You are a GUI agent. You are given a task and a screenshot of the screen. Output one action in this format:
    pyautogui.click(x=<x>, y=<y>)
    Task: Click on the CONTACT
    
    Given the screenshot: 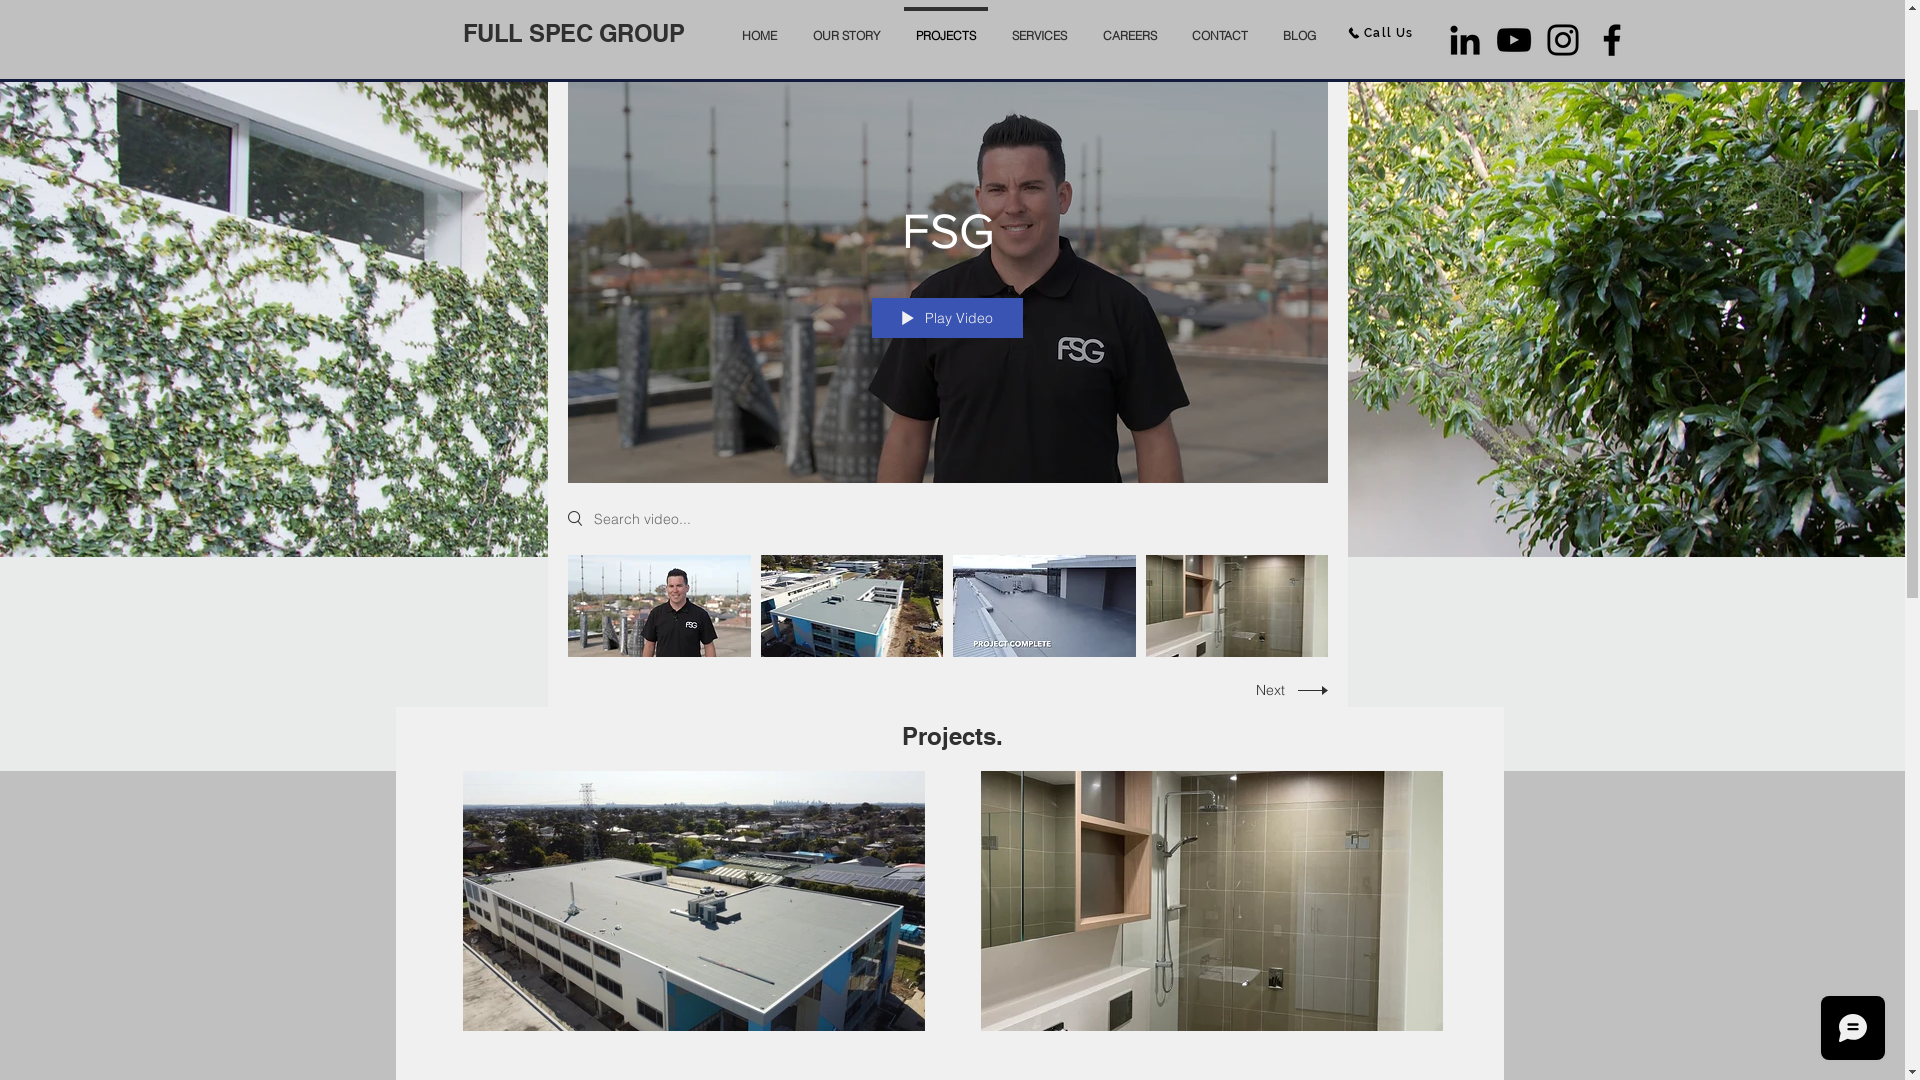 What is the action you would take?
    pyautogui.click(x=1220, y=239)
    